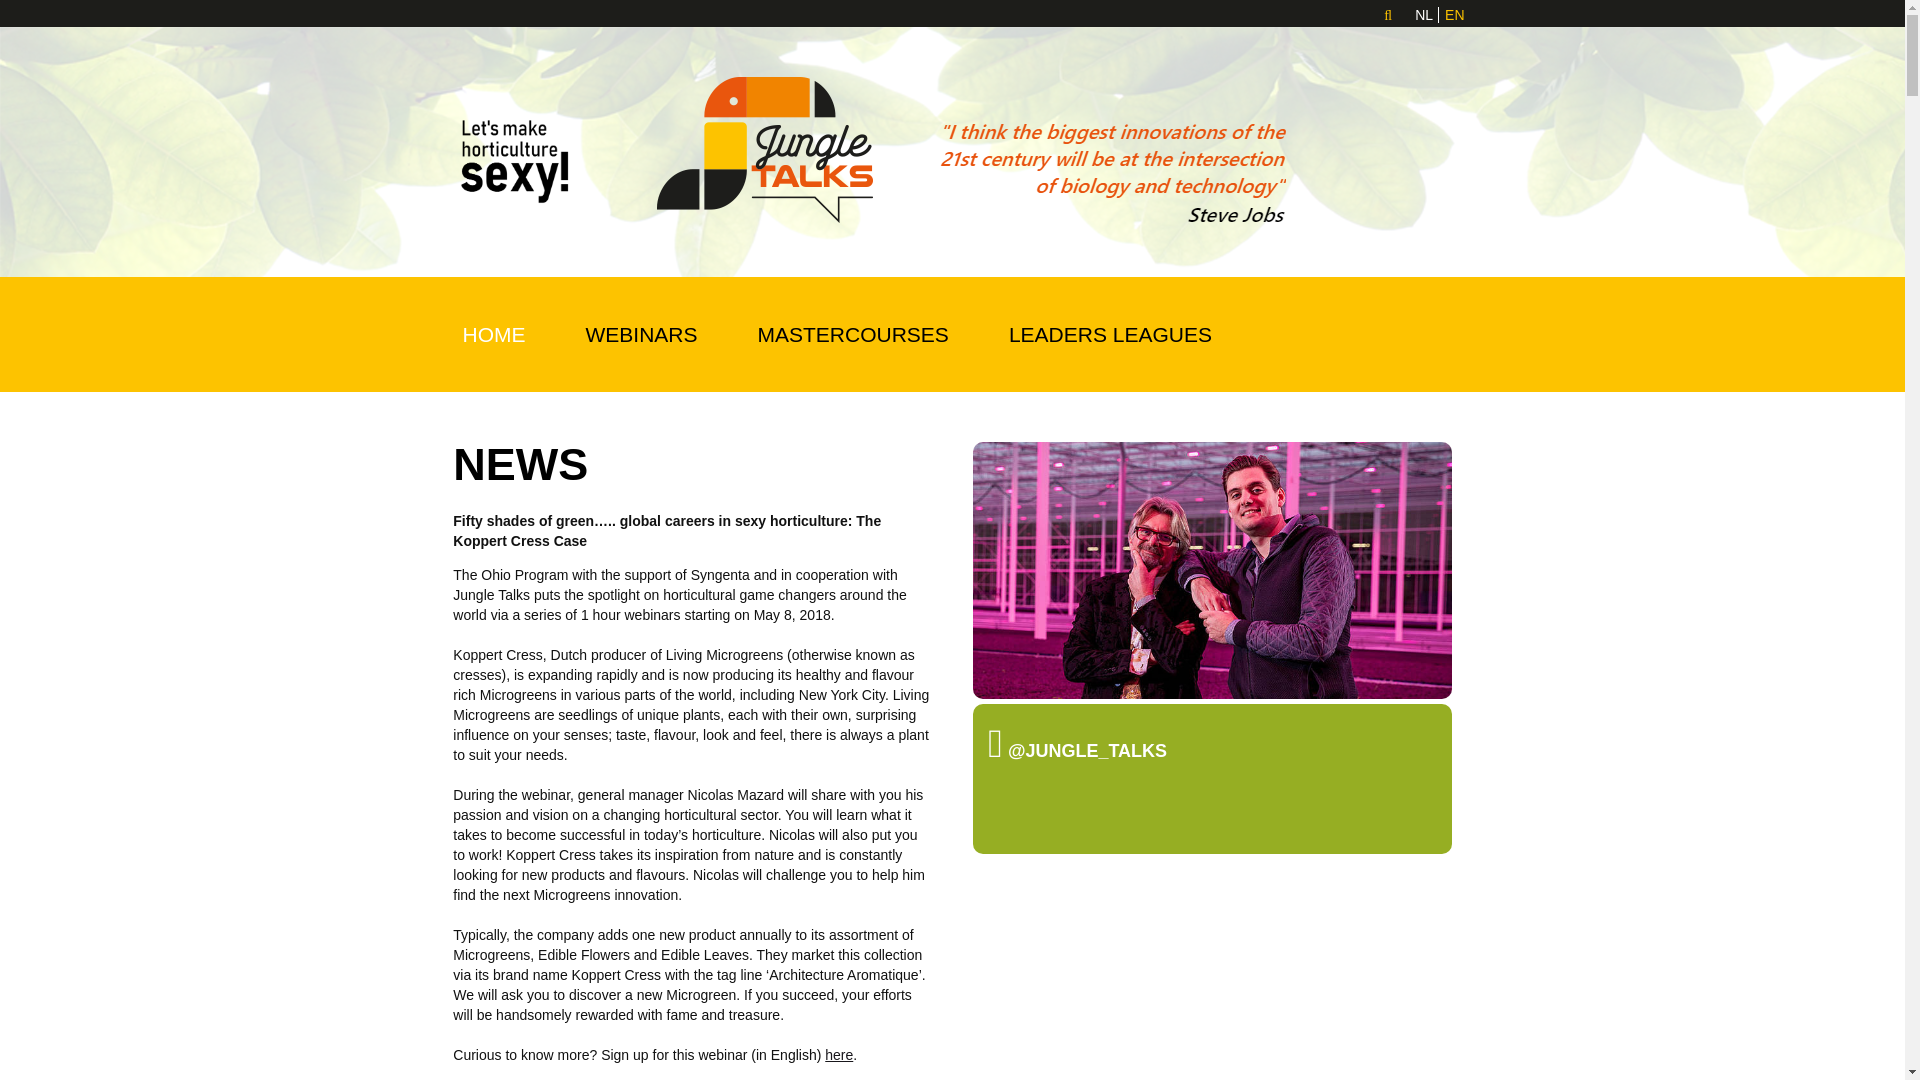  I want to click on Nederlands, so click(1426, 14).